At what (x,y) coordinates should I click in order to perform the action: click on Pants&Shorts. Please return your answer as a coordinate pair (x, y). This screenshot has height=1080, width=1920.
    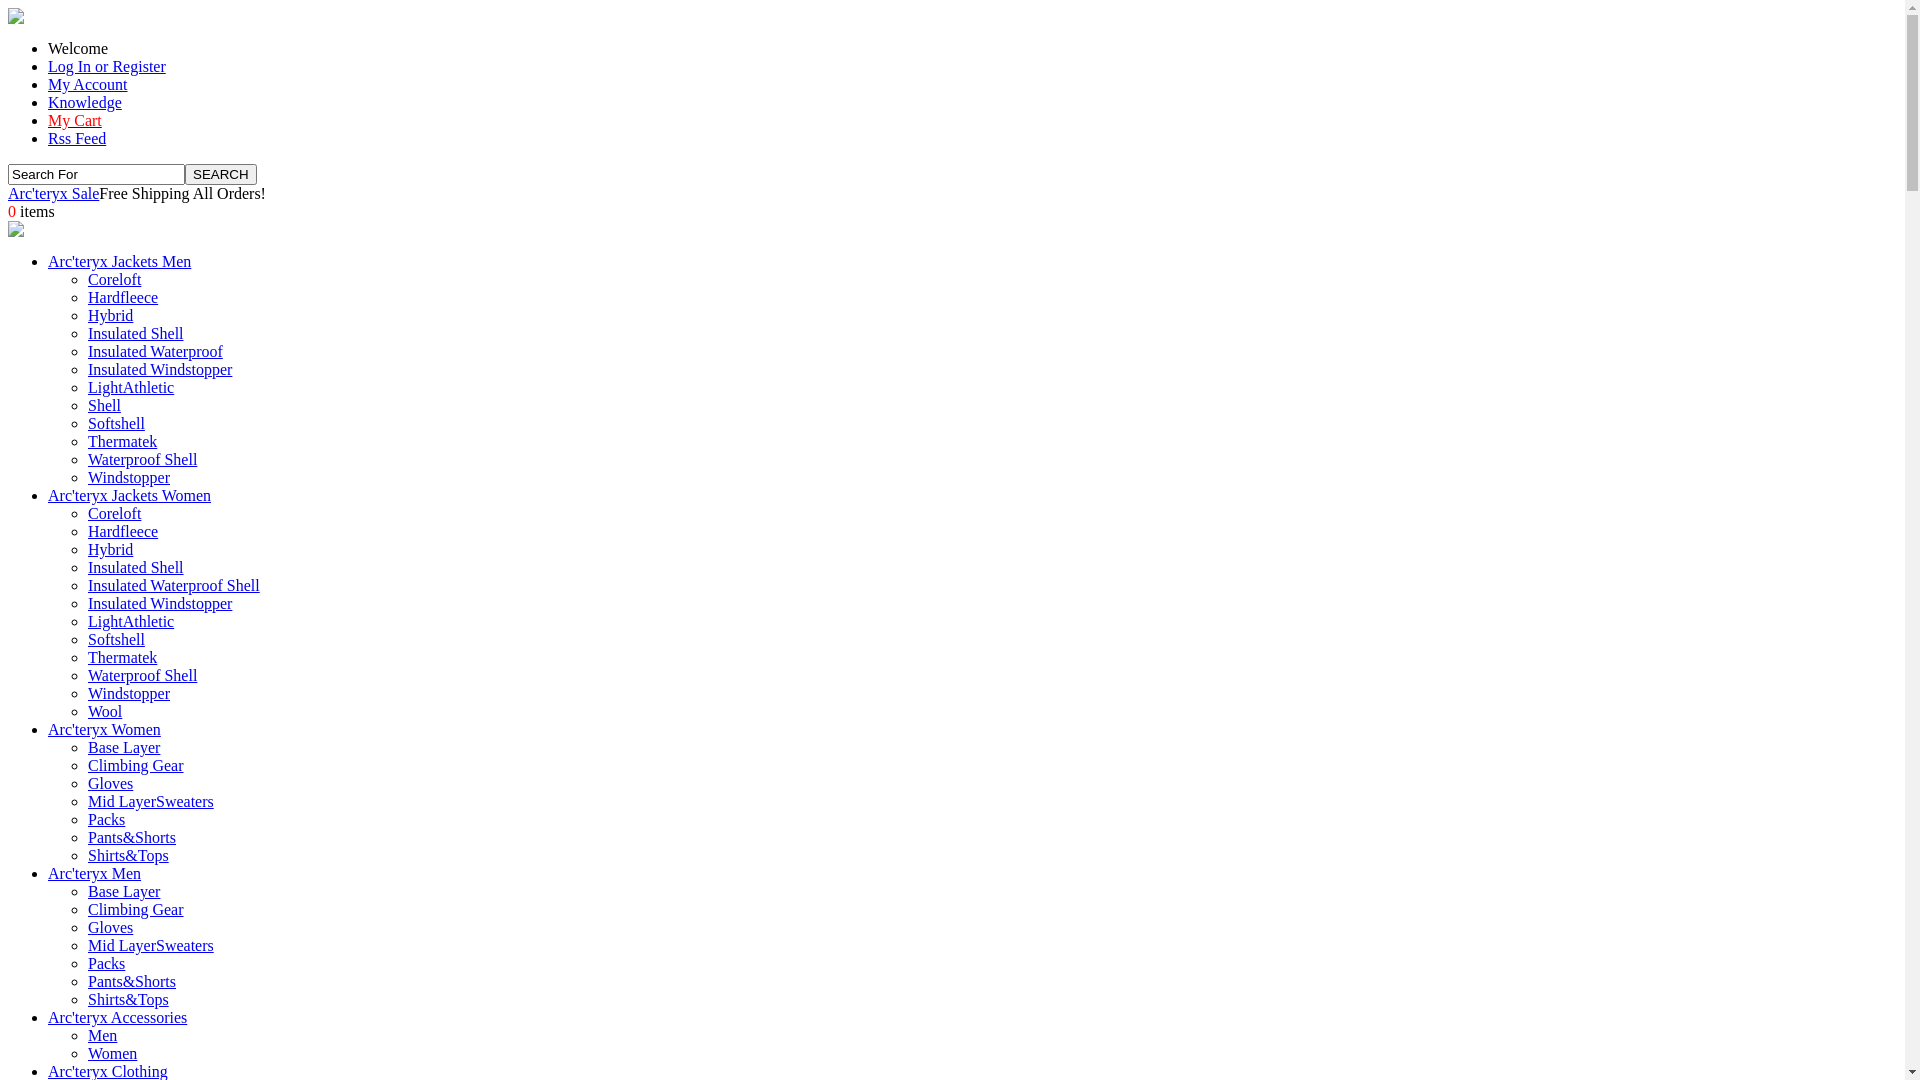
    Looking at the image, I should click on (132, 982).